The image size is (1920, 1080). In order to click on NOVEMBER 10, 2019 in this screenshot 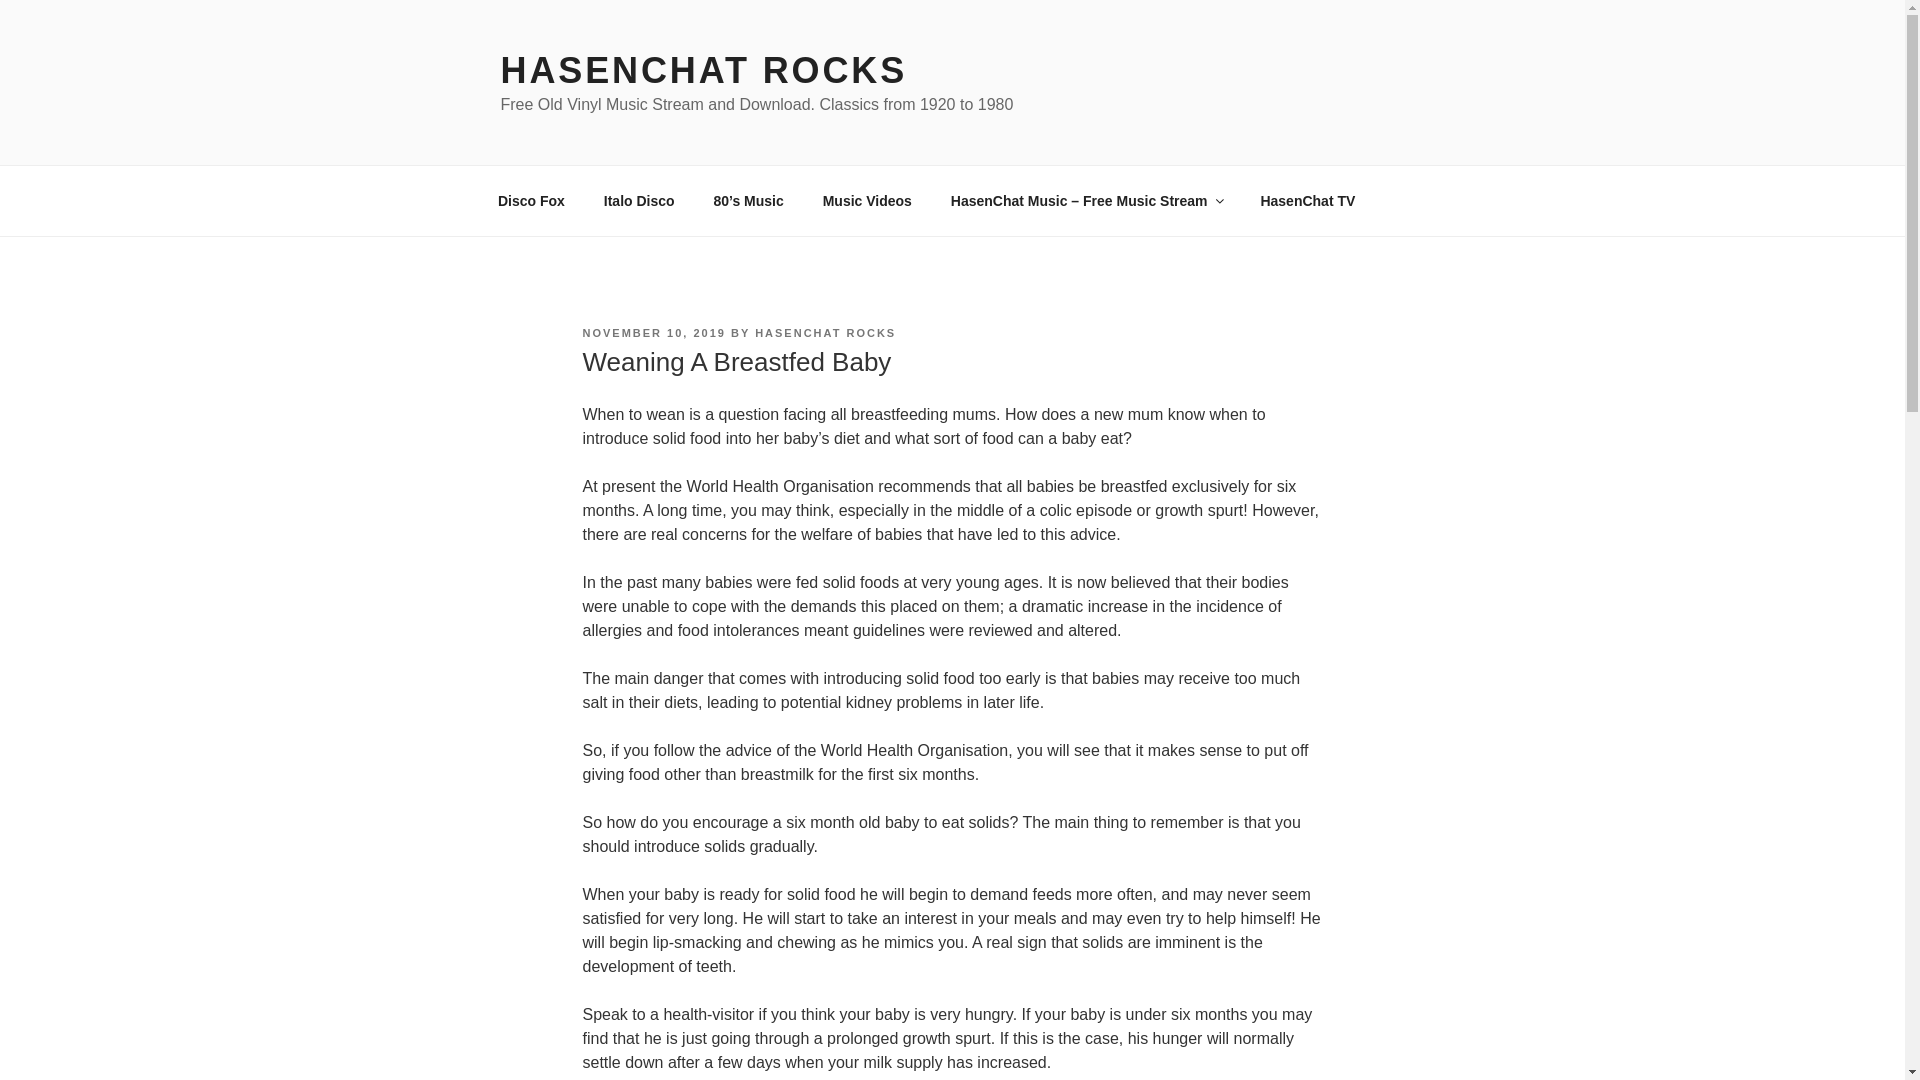, I will do `click(653, 333)`.